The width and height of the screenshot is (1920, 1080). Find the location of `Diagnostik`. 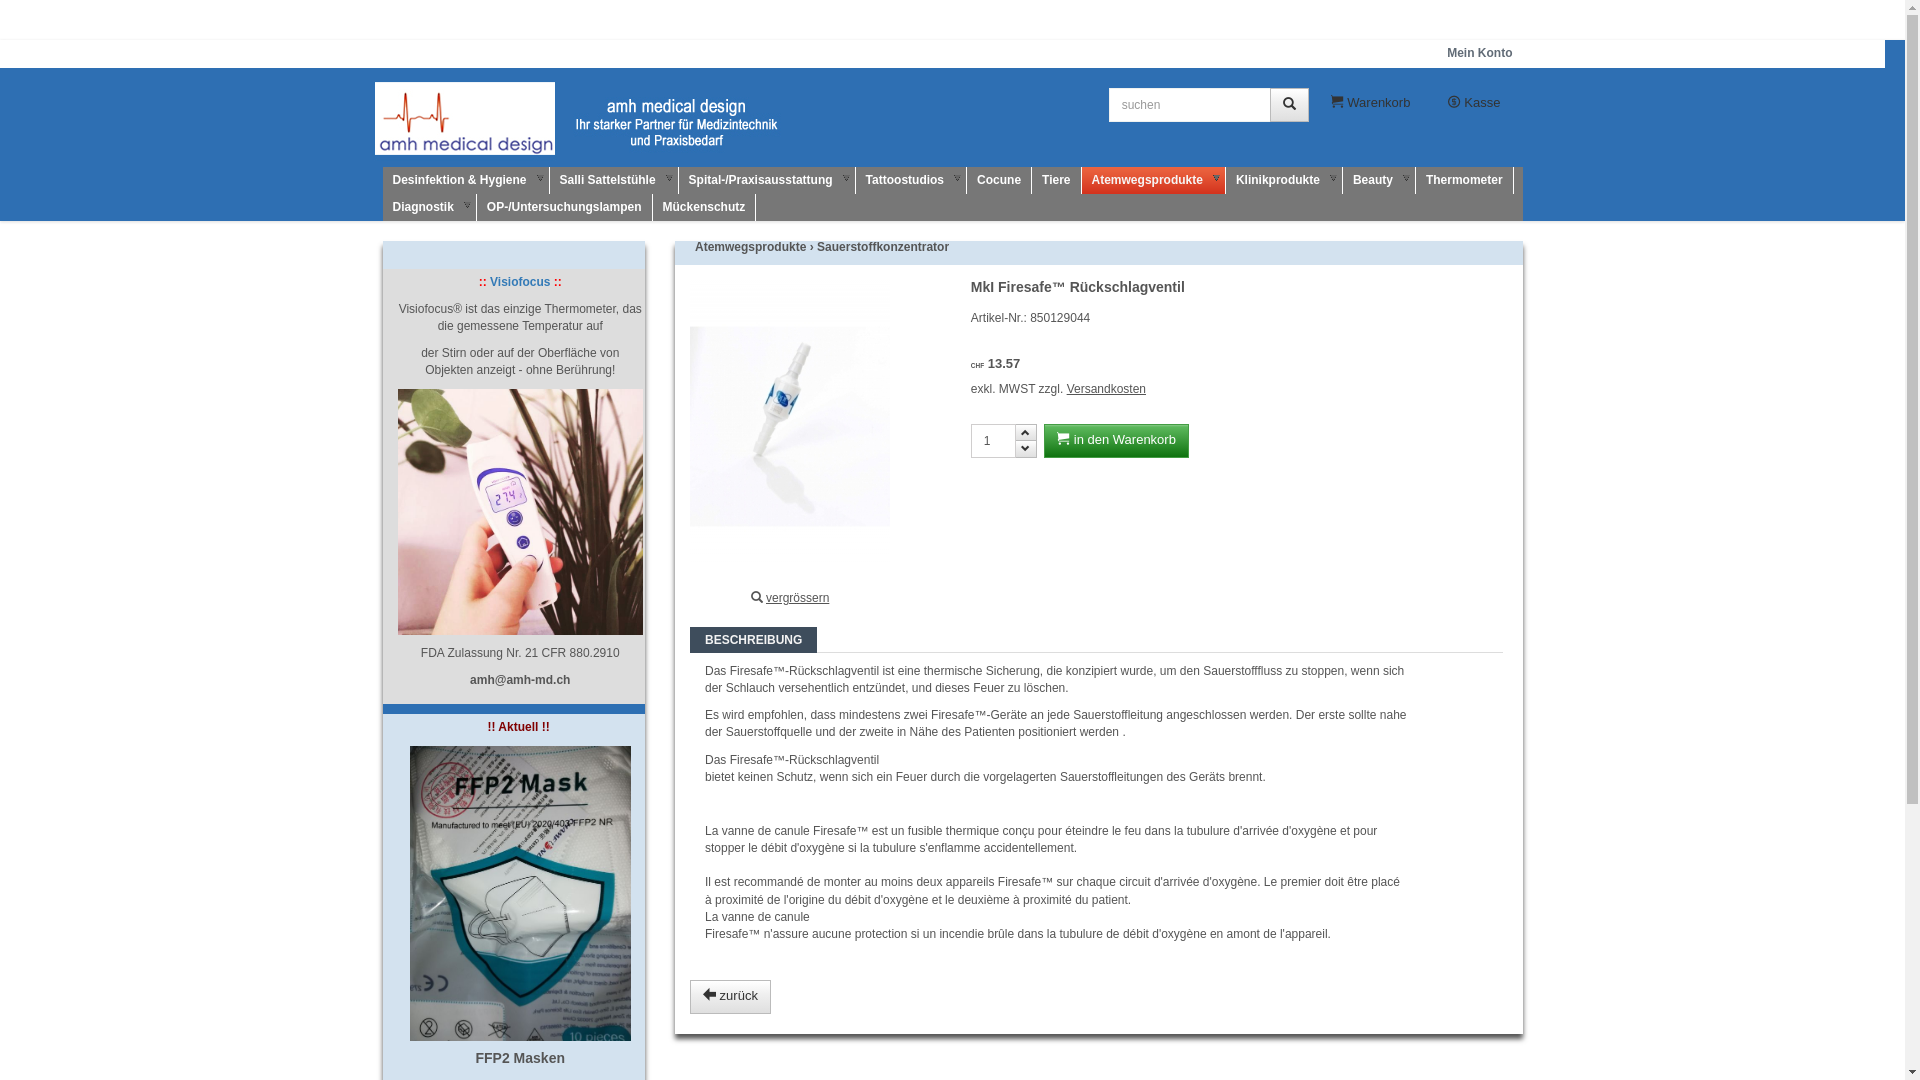

Diagnostik is located at coordinates (429, 208).